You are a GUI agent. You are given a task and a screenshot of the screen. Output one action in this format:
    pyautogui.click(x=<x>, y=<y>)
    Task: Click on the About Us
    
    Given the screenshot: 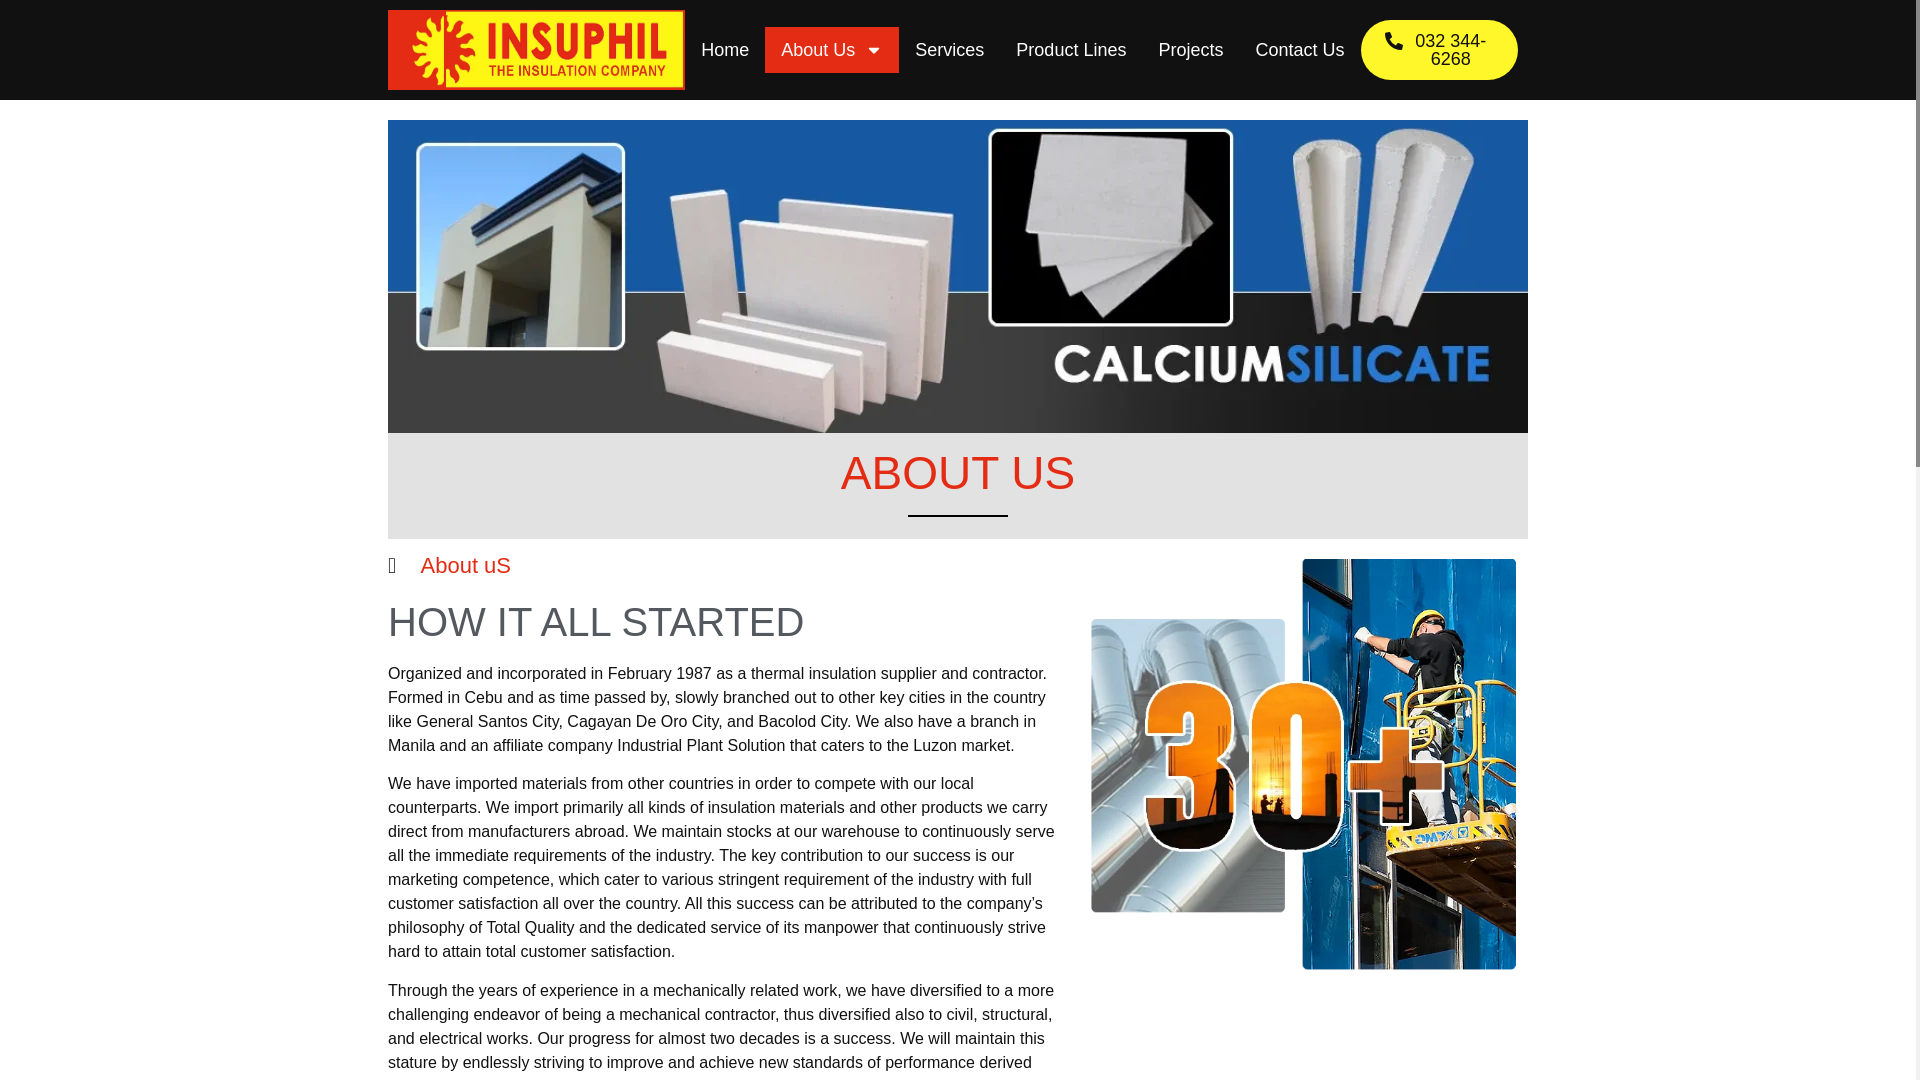 What is the action you would take?
    pyautogui.click(x=831, y=50)
    